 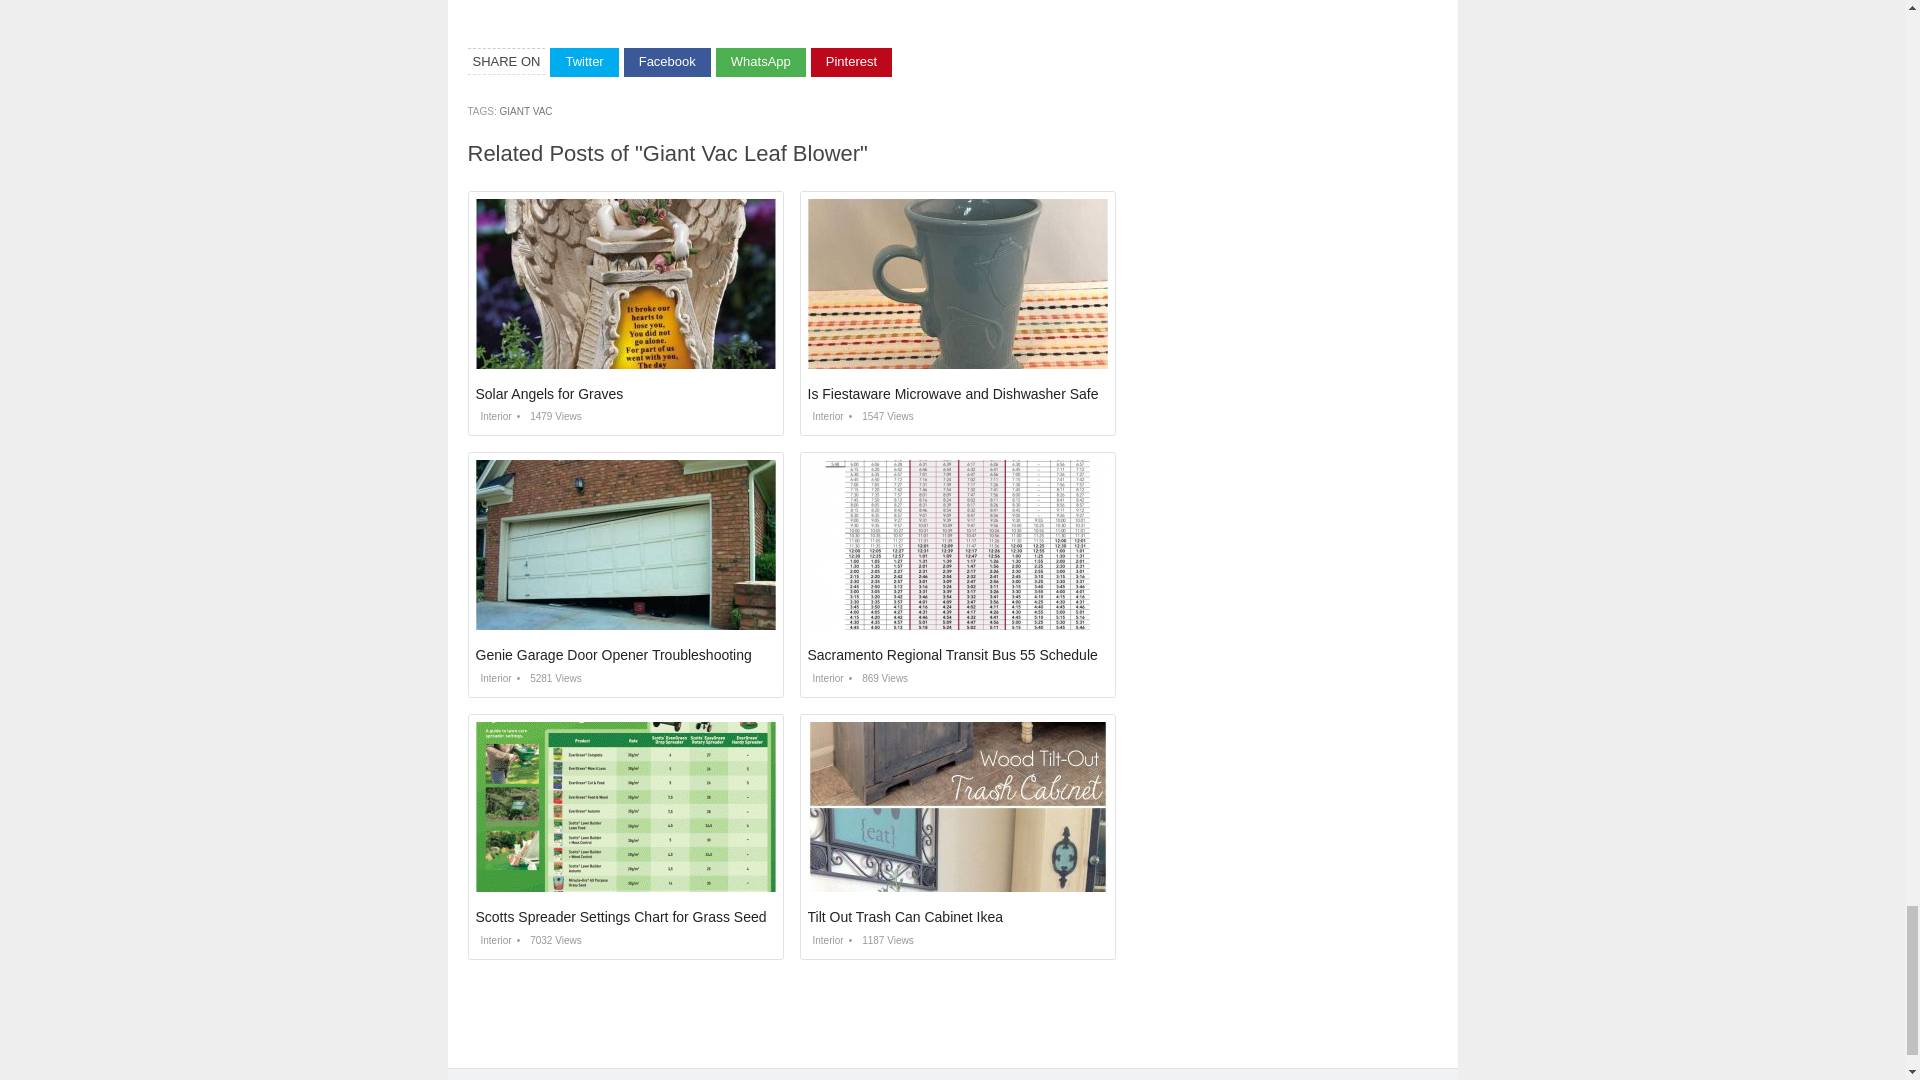 I want to click on Sacramento Regional Transit Bus 55 Schedule, so click(x=953, y=654).